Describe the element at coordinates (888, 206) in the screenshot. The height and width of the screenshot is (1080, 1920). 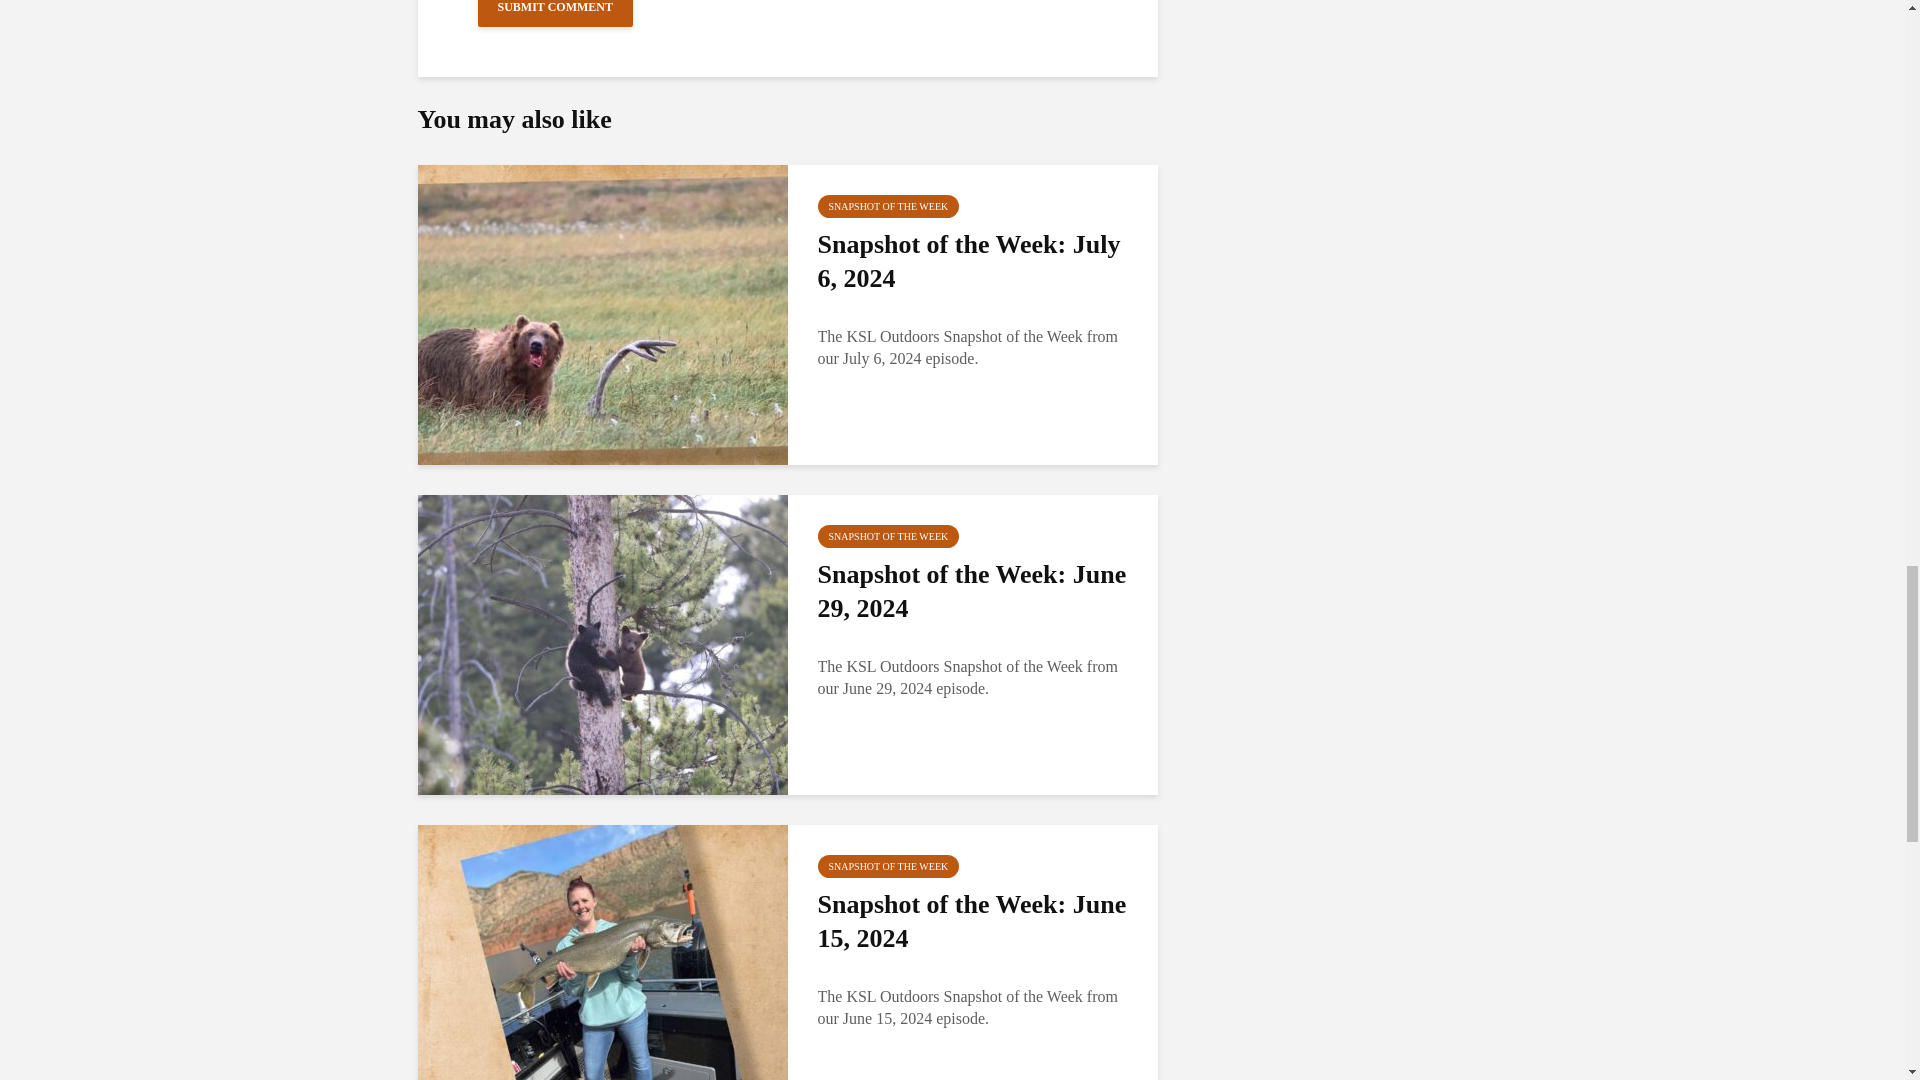
I see `SNAPSHOT OF THE WEEK` at that location.